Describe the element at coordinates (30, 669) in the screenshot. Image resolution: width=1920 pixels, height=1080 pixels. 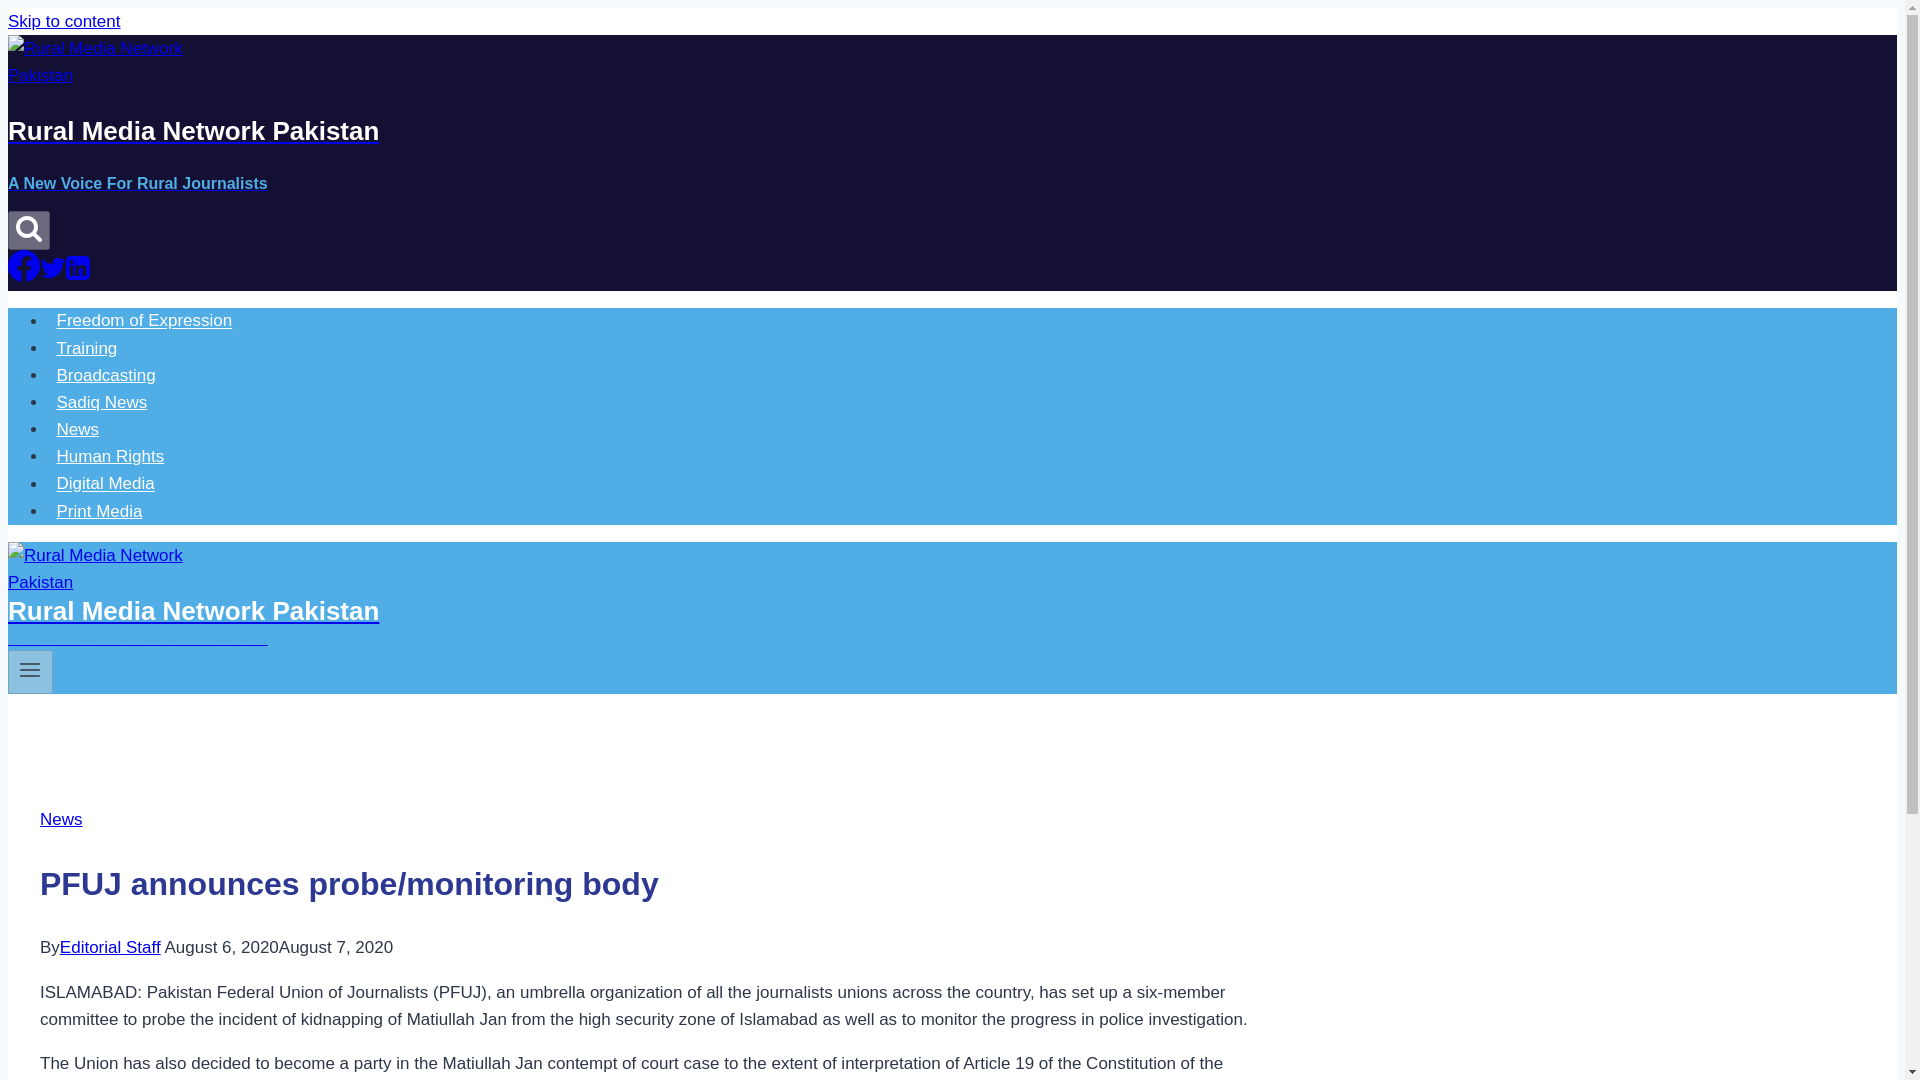
I see `Toggle Menu` at that location.